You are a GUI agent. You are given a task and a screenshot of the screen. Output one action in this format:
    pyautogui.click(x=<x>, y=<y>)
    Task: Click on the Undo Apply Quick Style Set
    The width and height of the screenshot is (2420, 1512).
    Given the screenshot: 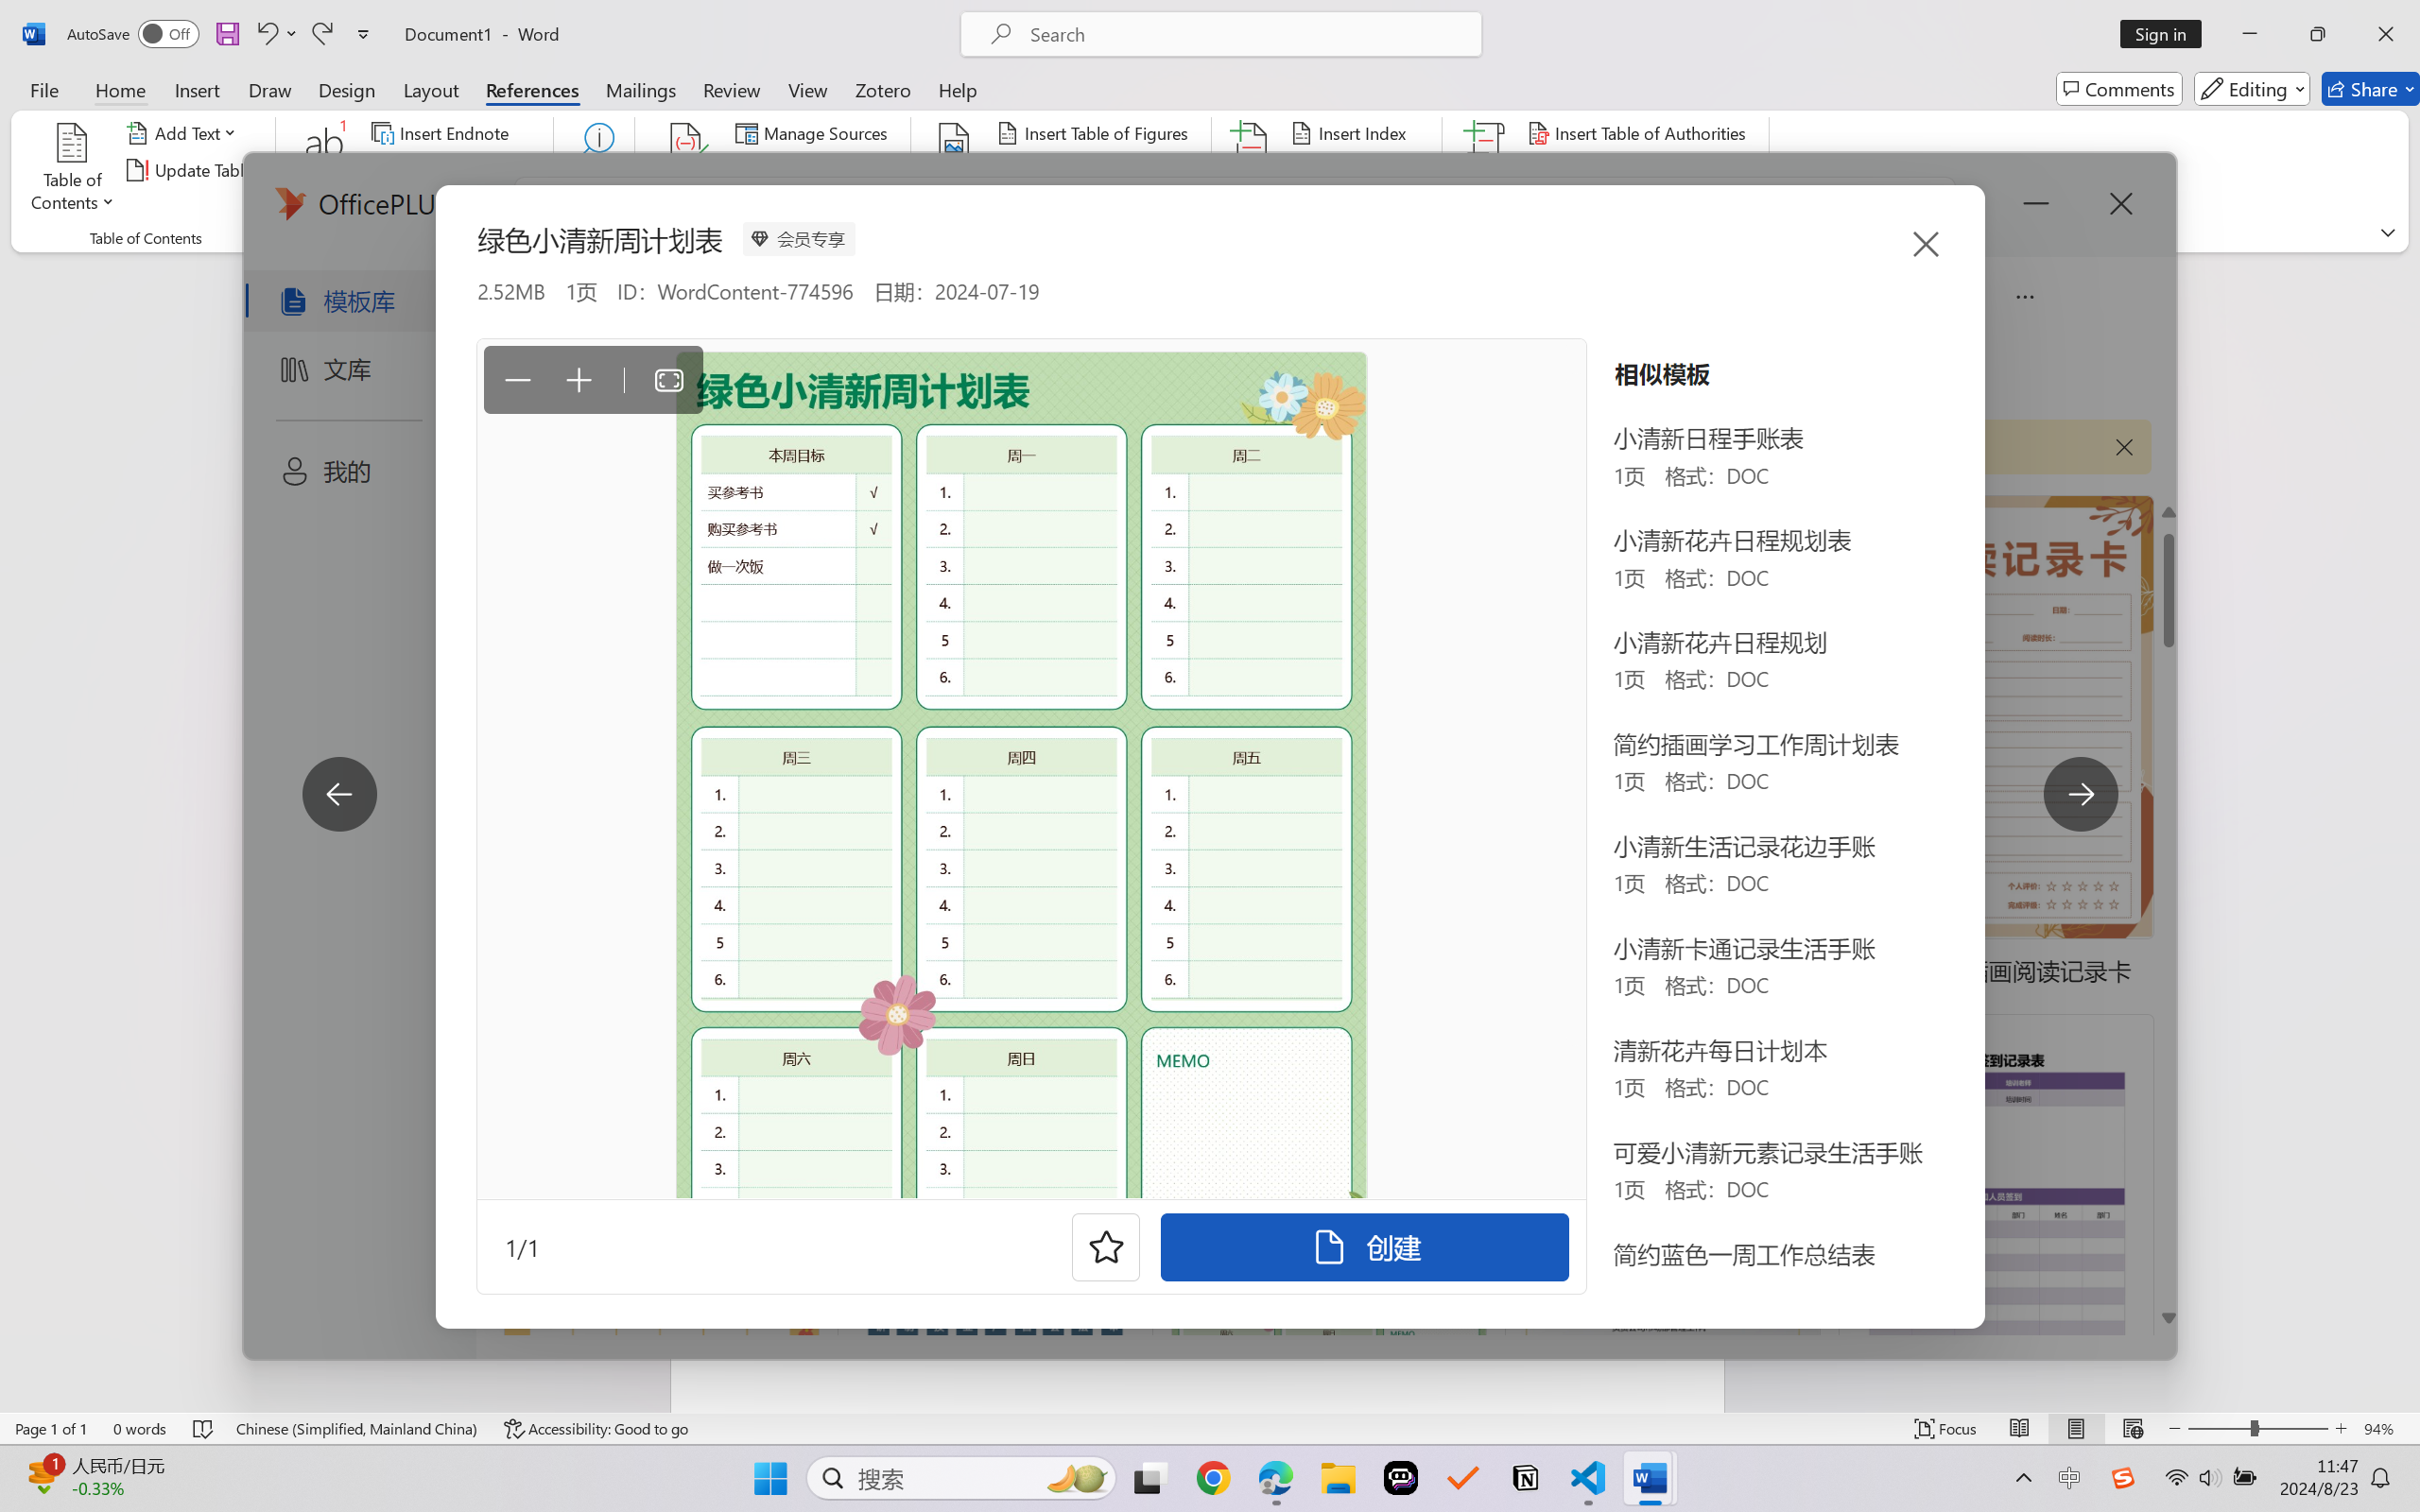 What is the action you would take?
    pyautogui.click(x=266, y=34)
    